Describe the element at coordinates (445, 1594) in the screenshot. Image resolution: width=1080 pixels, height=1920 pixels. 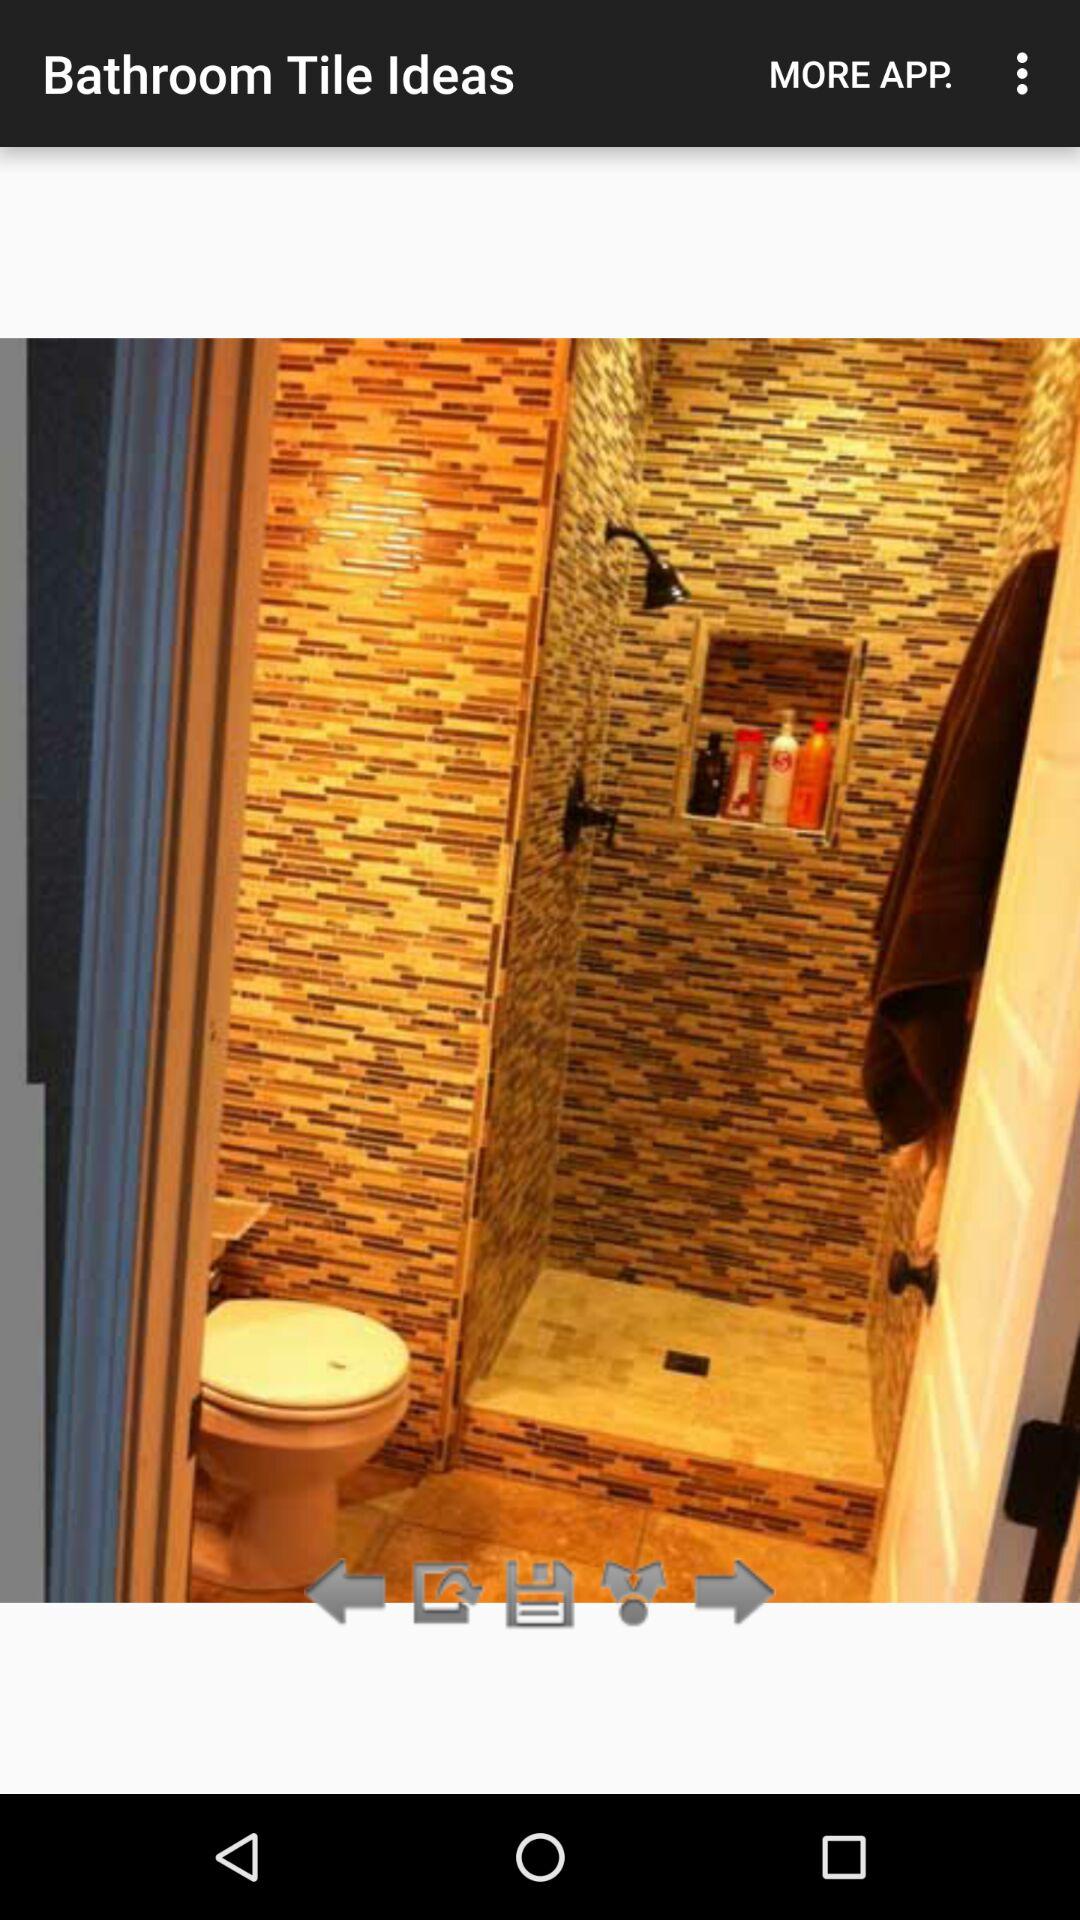
I see `click icon below bathroom tile ideas icon` at that location.